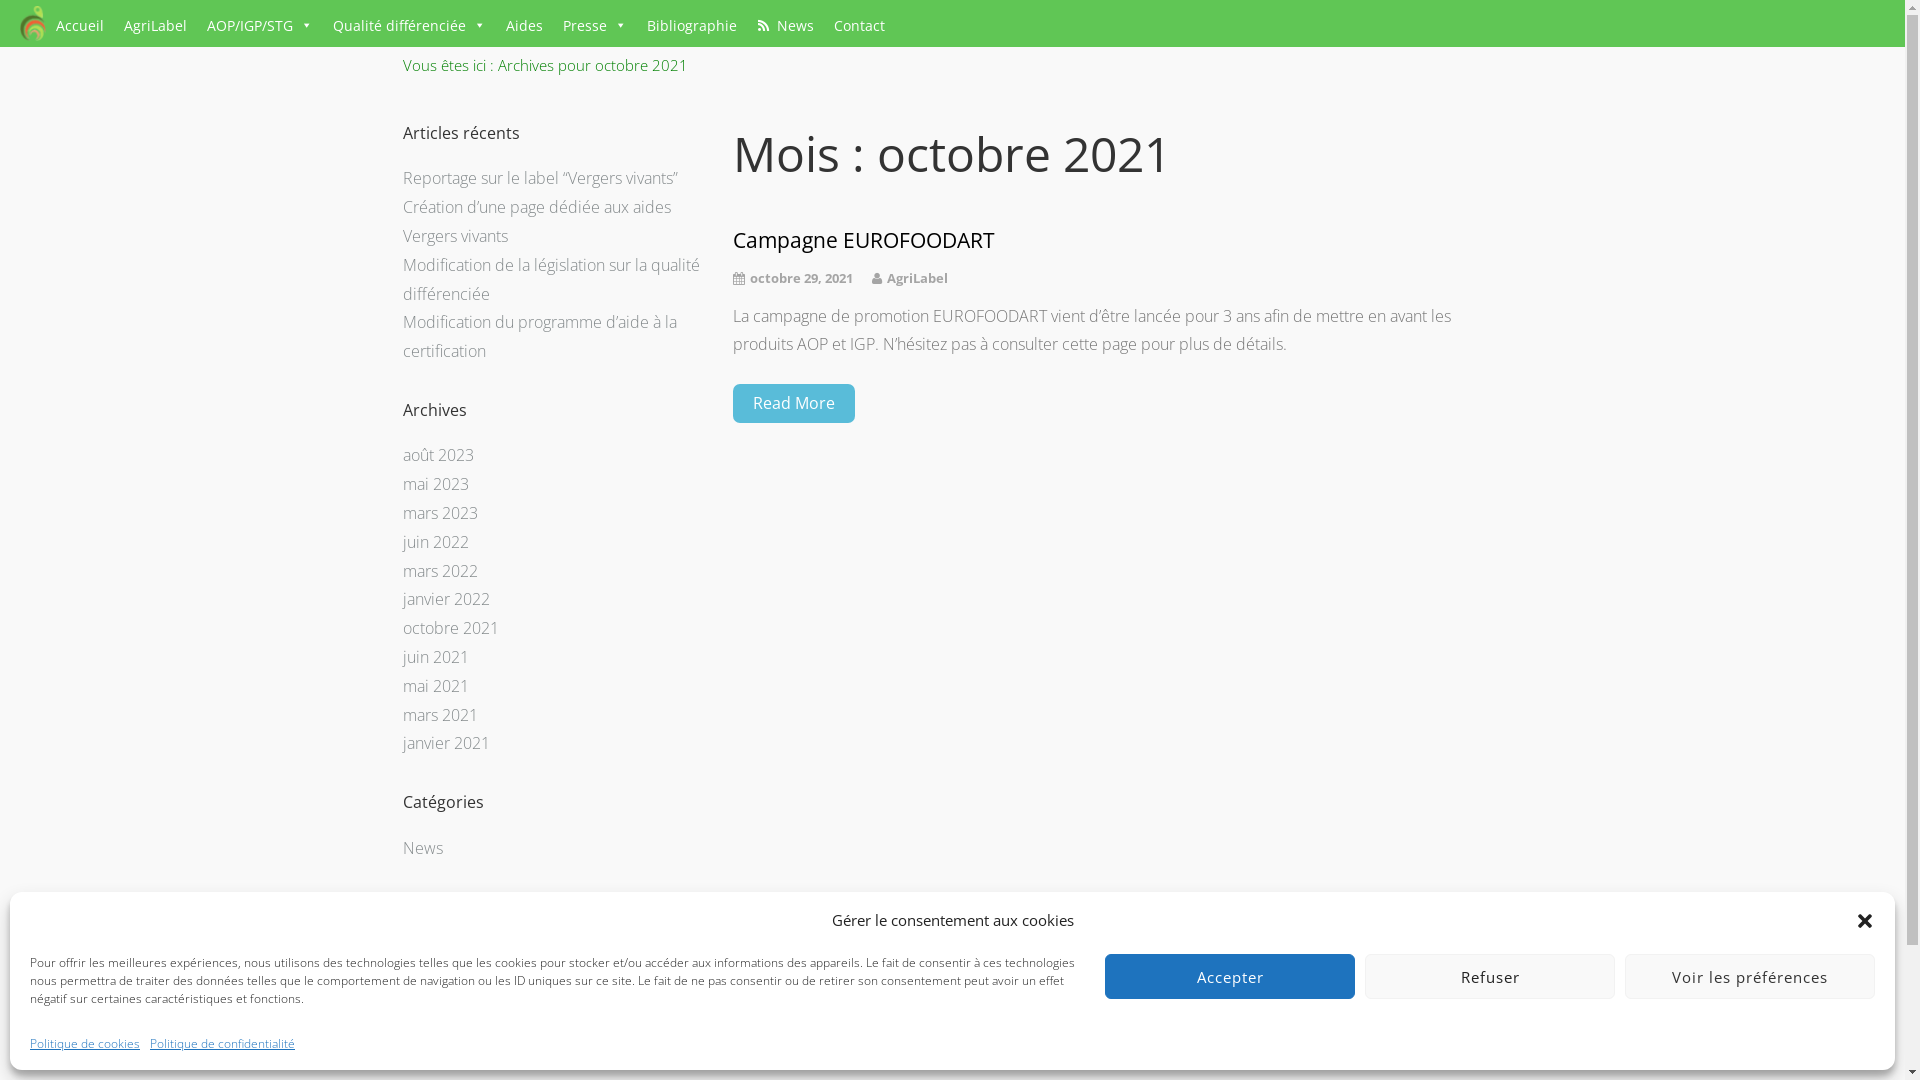 Image resolution: width=1920 pixels, height=1080 pixels. I want to click on Accepter, so click(1230, 976).